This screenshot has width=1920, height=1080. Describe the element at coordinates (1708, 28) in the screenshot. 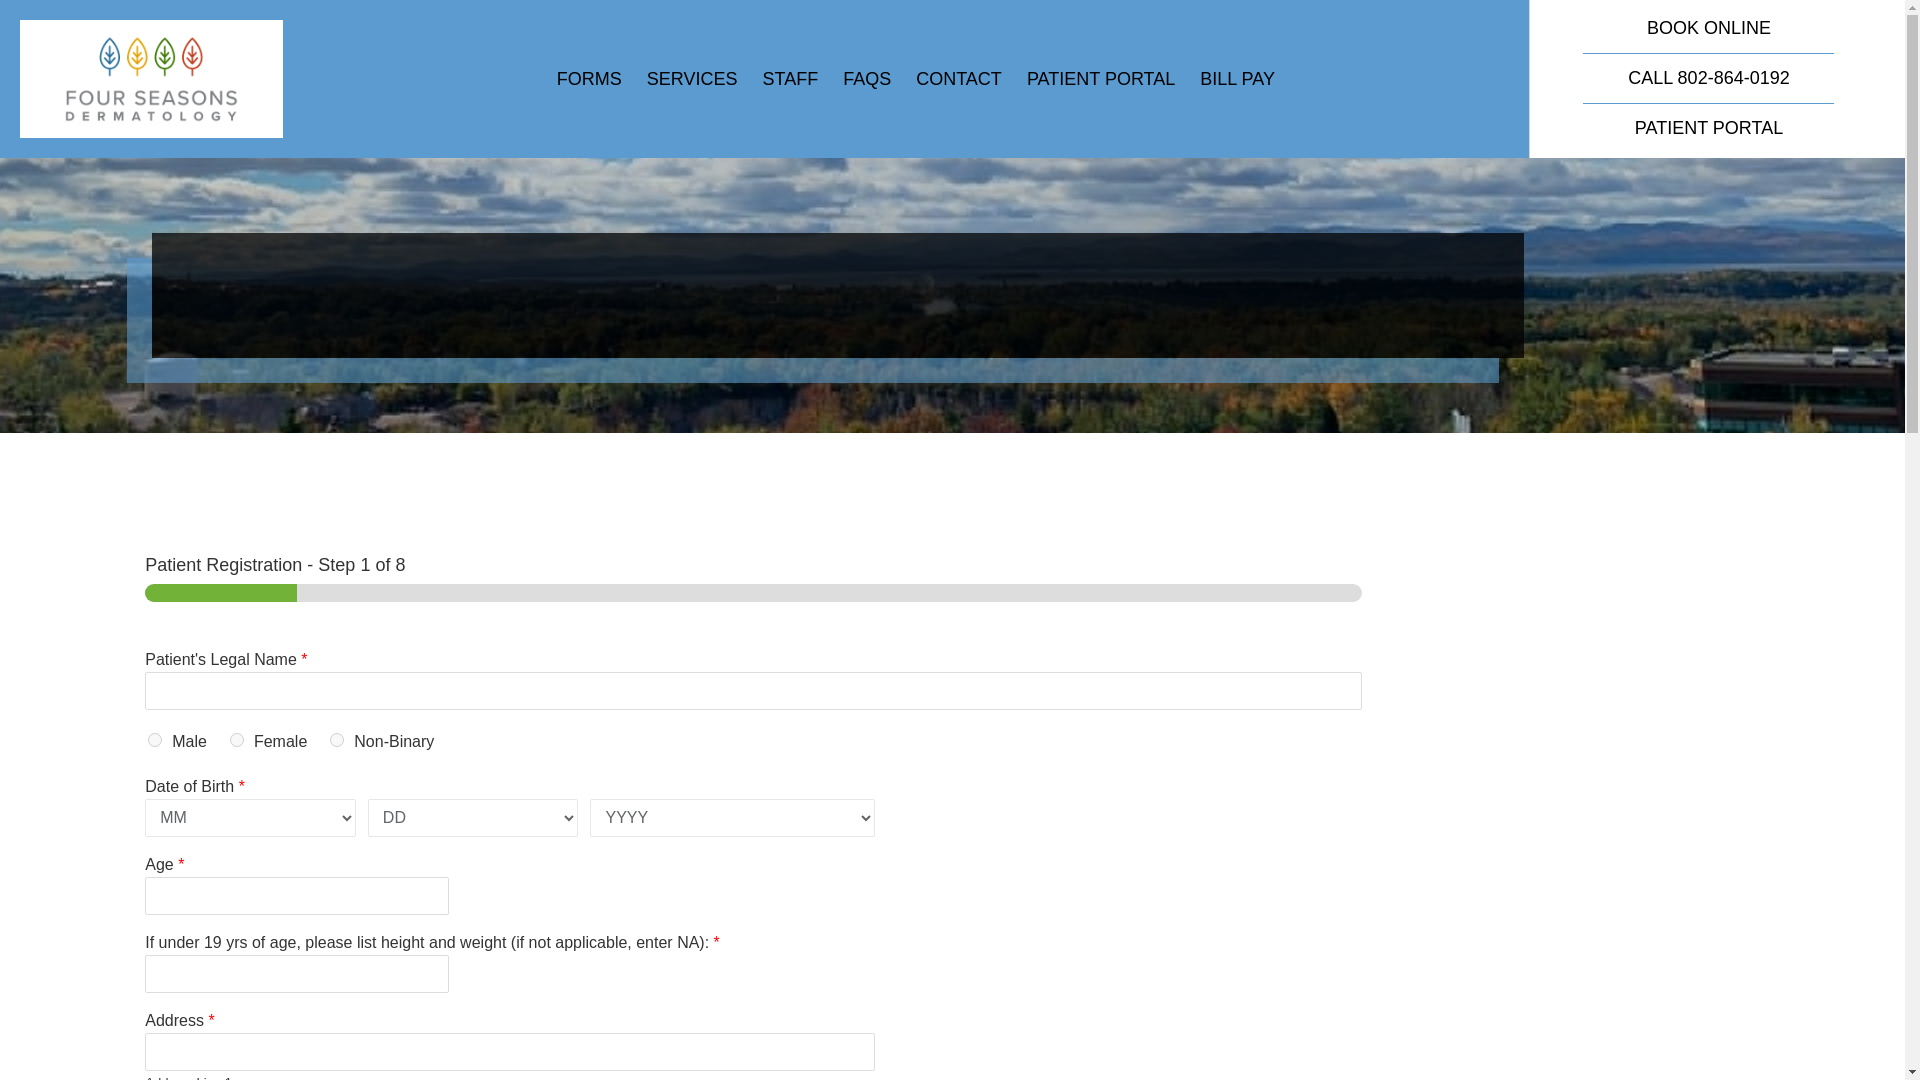

I see `BOOK ONLINE` at that location.